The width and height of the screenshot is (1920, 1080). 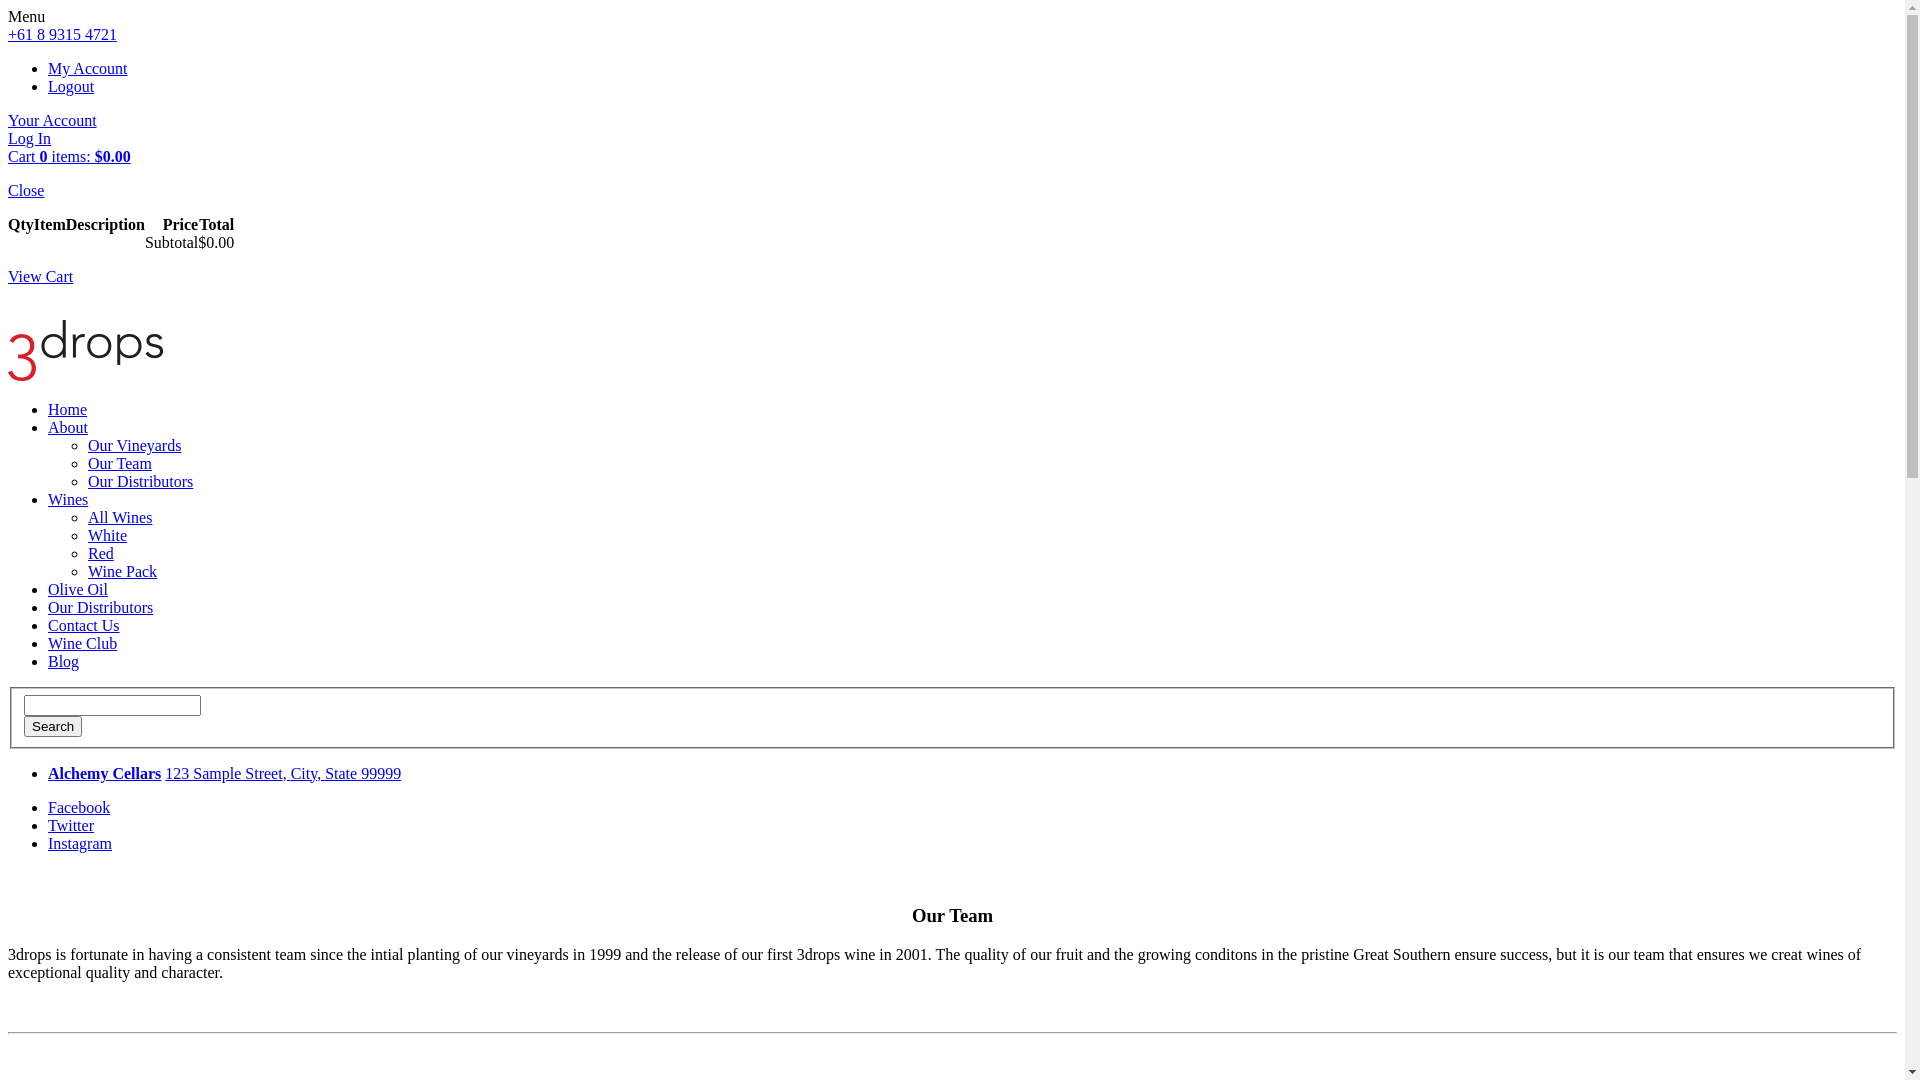 I want to click on Contact Us, so click(x=84, y=626).